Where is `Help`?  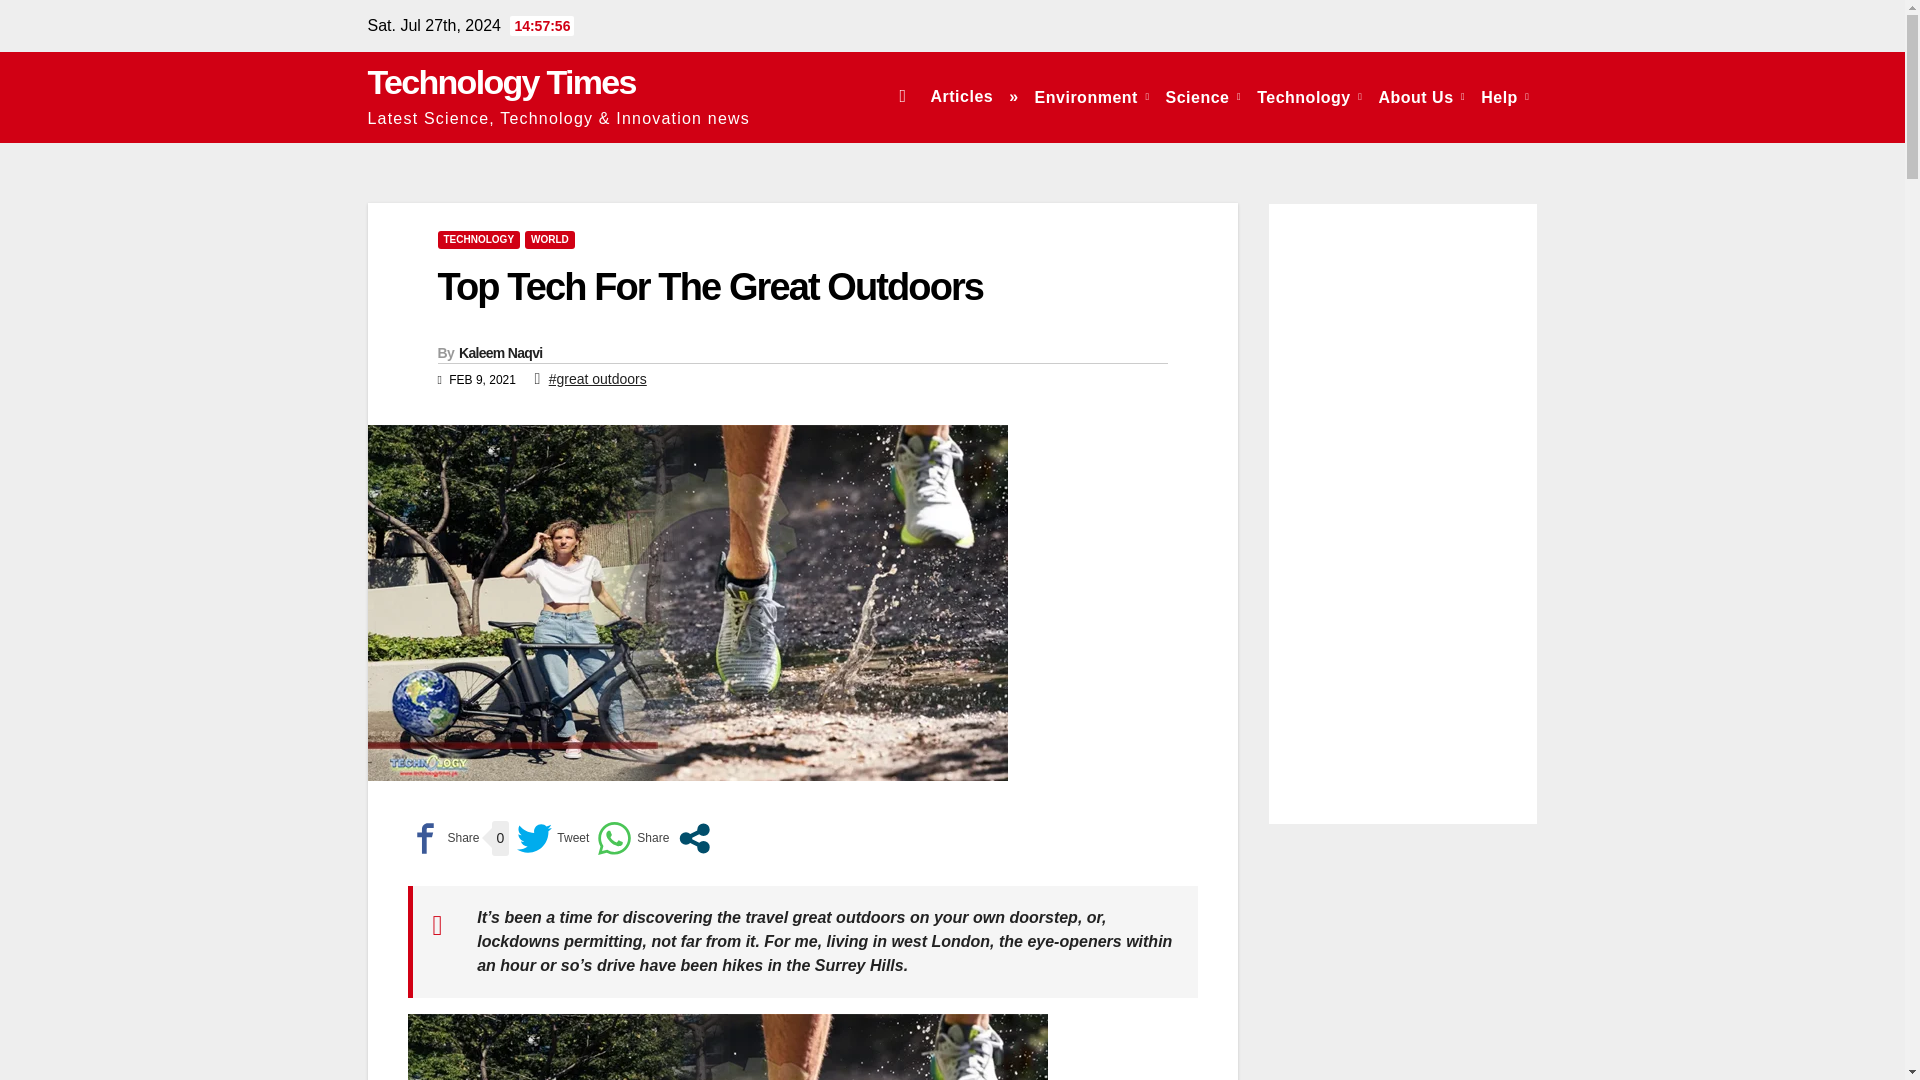 Help is located at coordinates (1504, 96).